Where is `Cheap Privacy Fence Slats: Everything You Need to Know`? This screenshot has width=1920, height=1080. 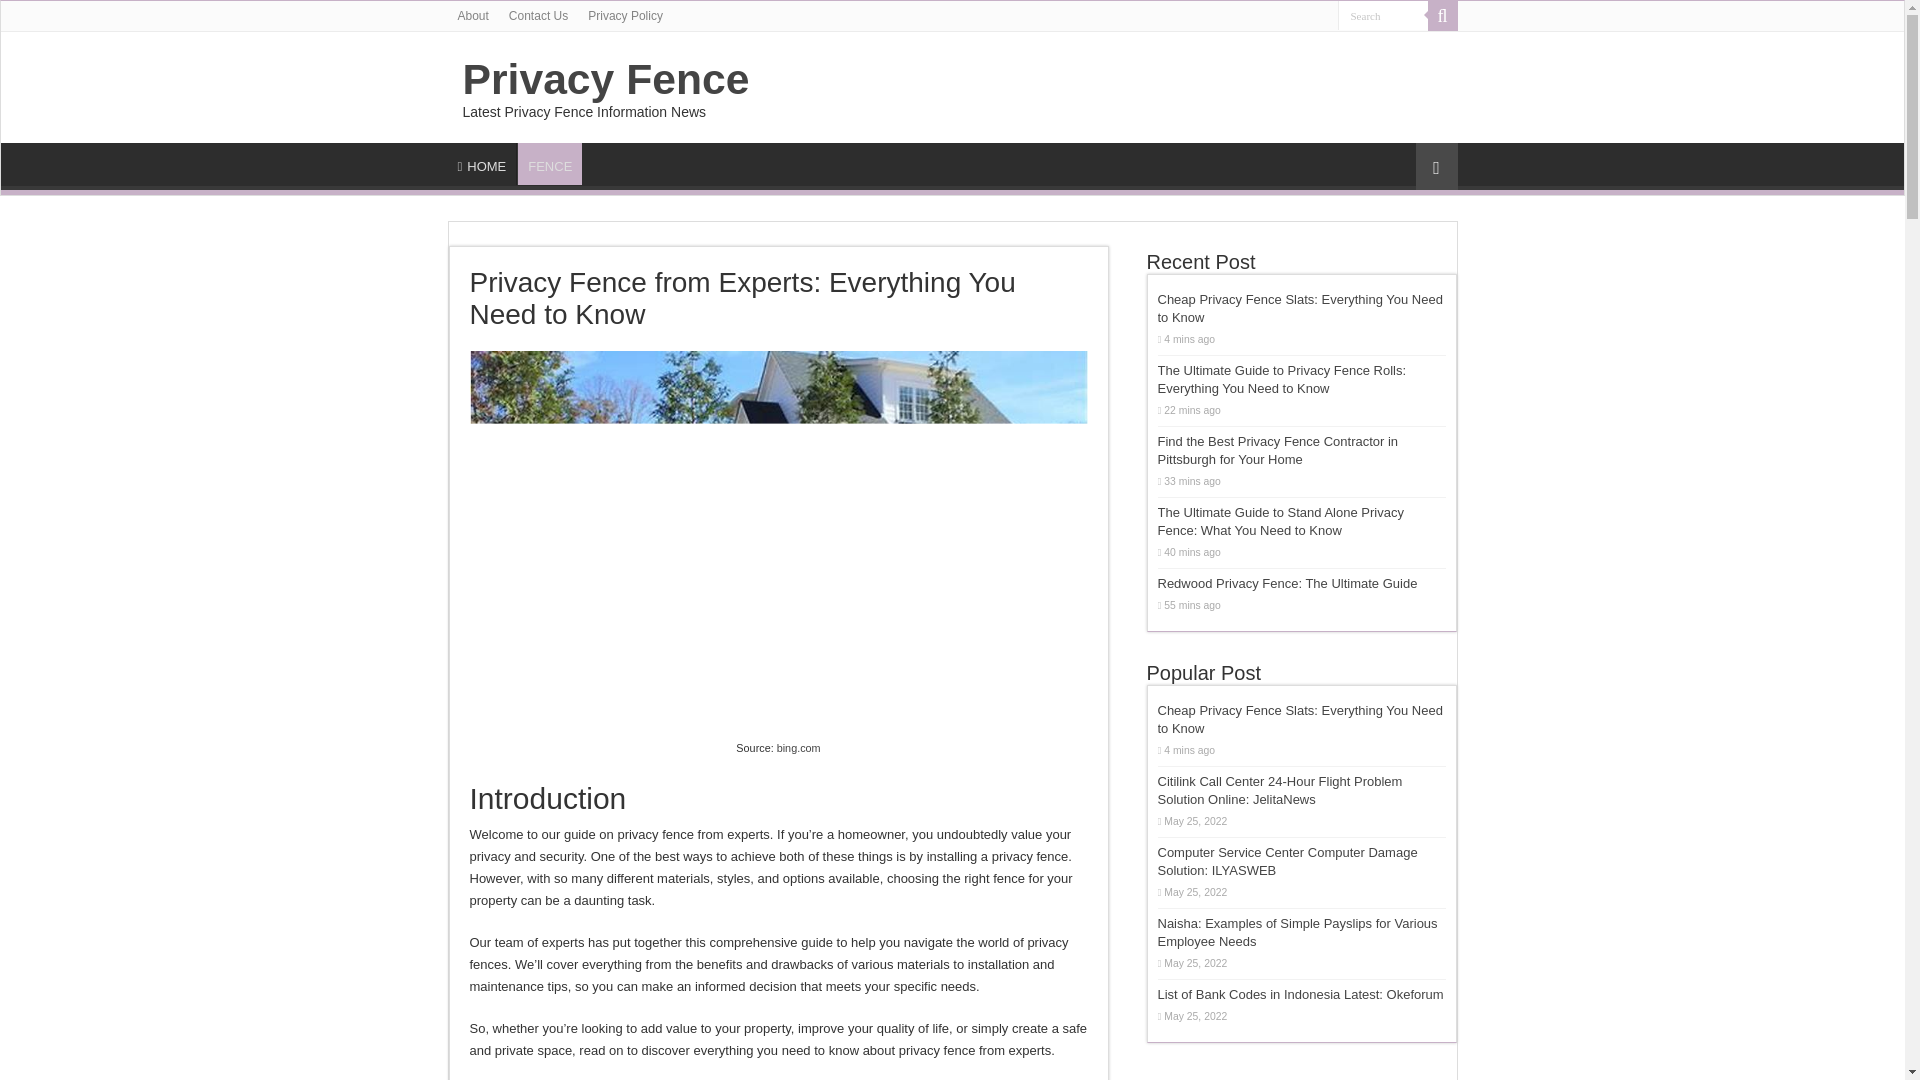
Cheap Privacy Fence Slats: Everything You Need to Know is located at coordinates (1300, 308).